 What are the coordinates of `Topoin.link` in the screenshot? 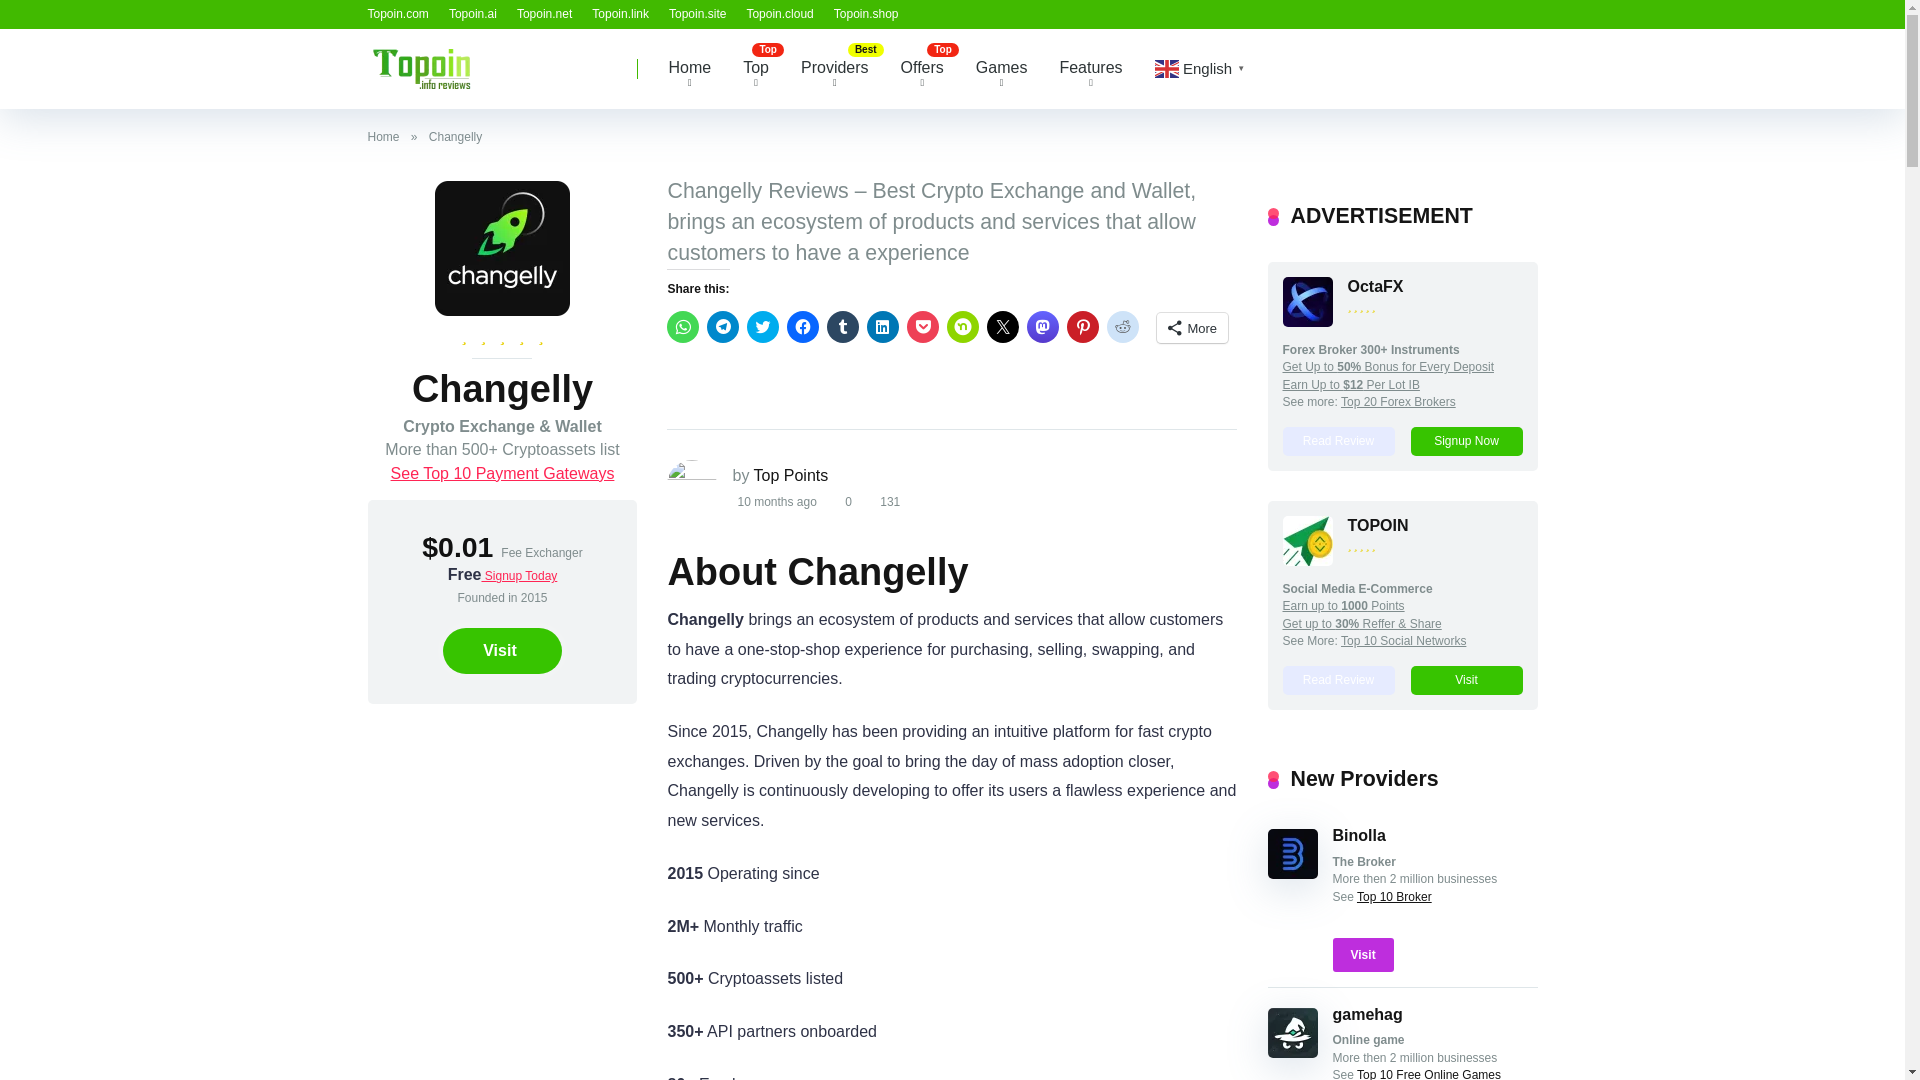 It's located at (620, 13).